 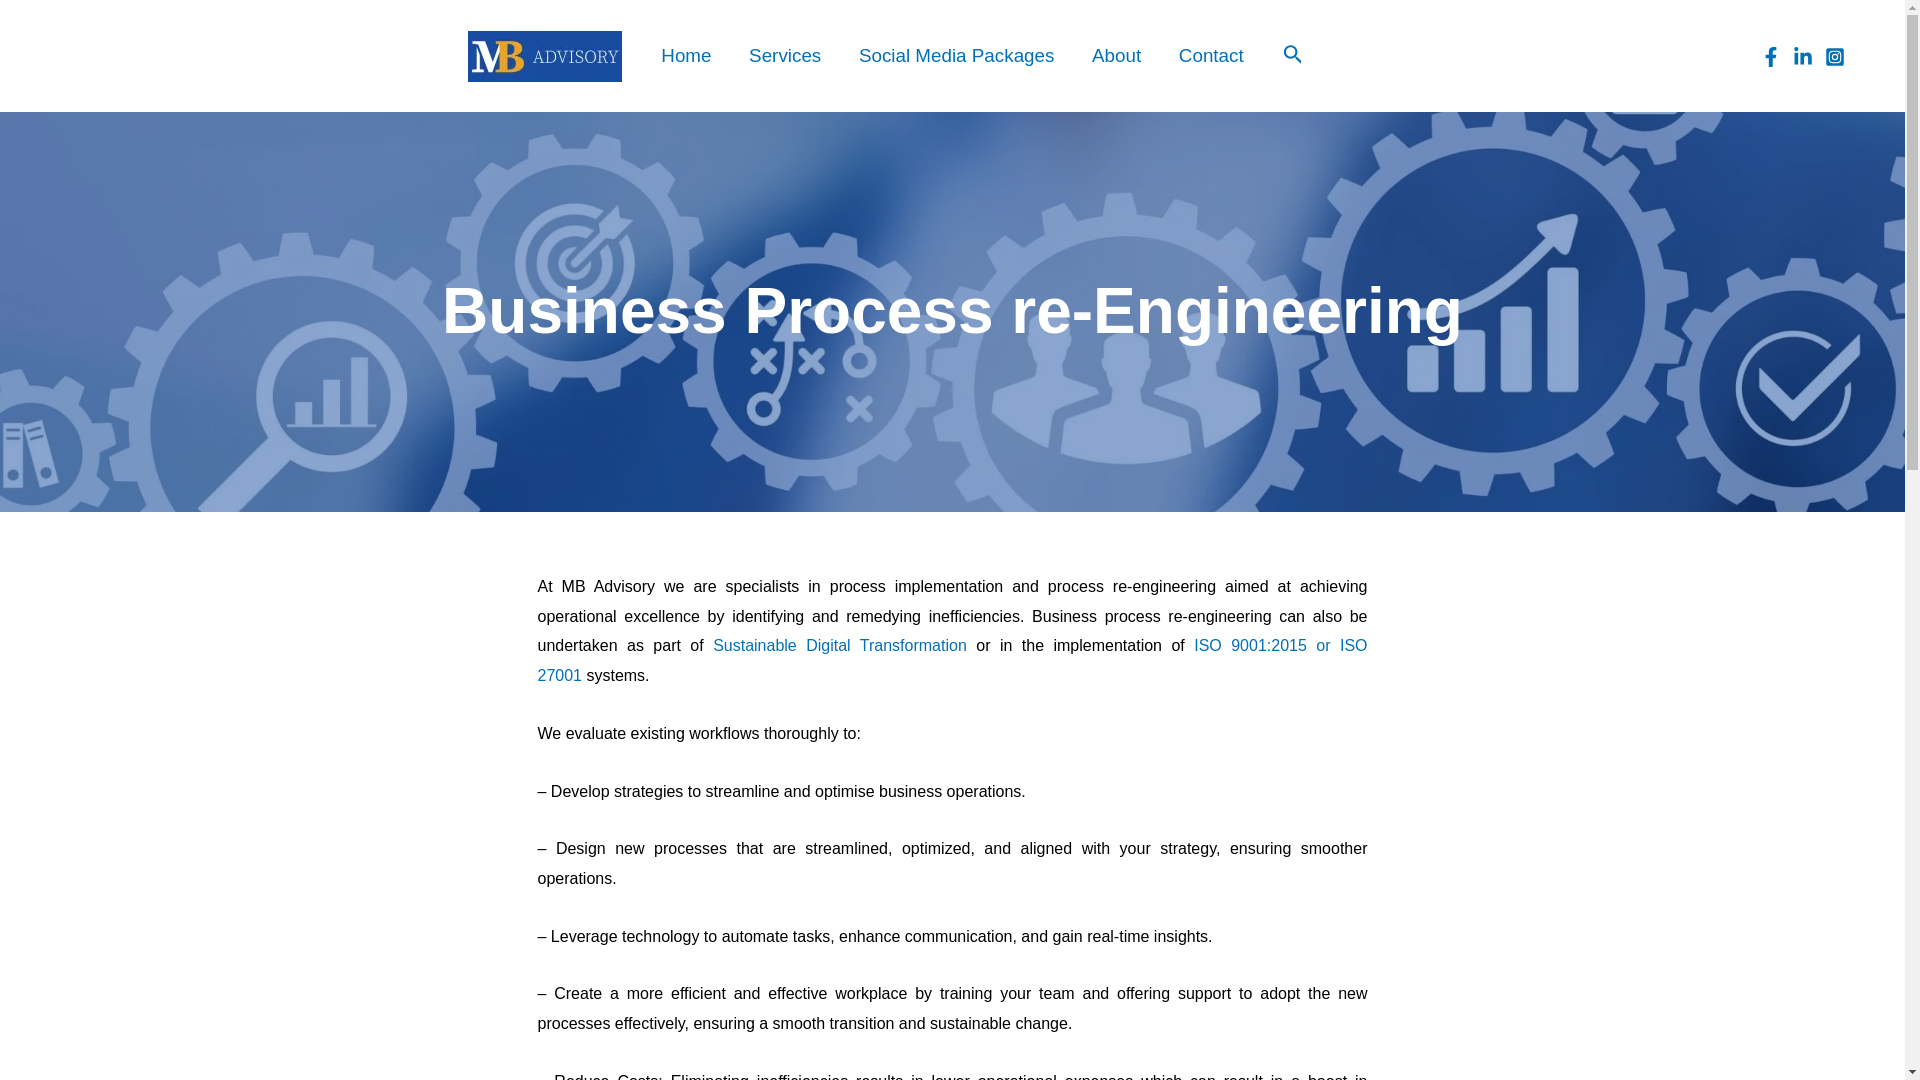 What do you see at coordinates (956, 56) in the screenshot?
I see `Social Media Packages` at bounding box center [956, 56].